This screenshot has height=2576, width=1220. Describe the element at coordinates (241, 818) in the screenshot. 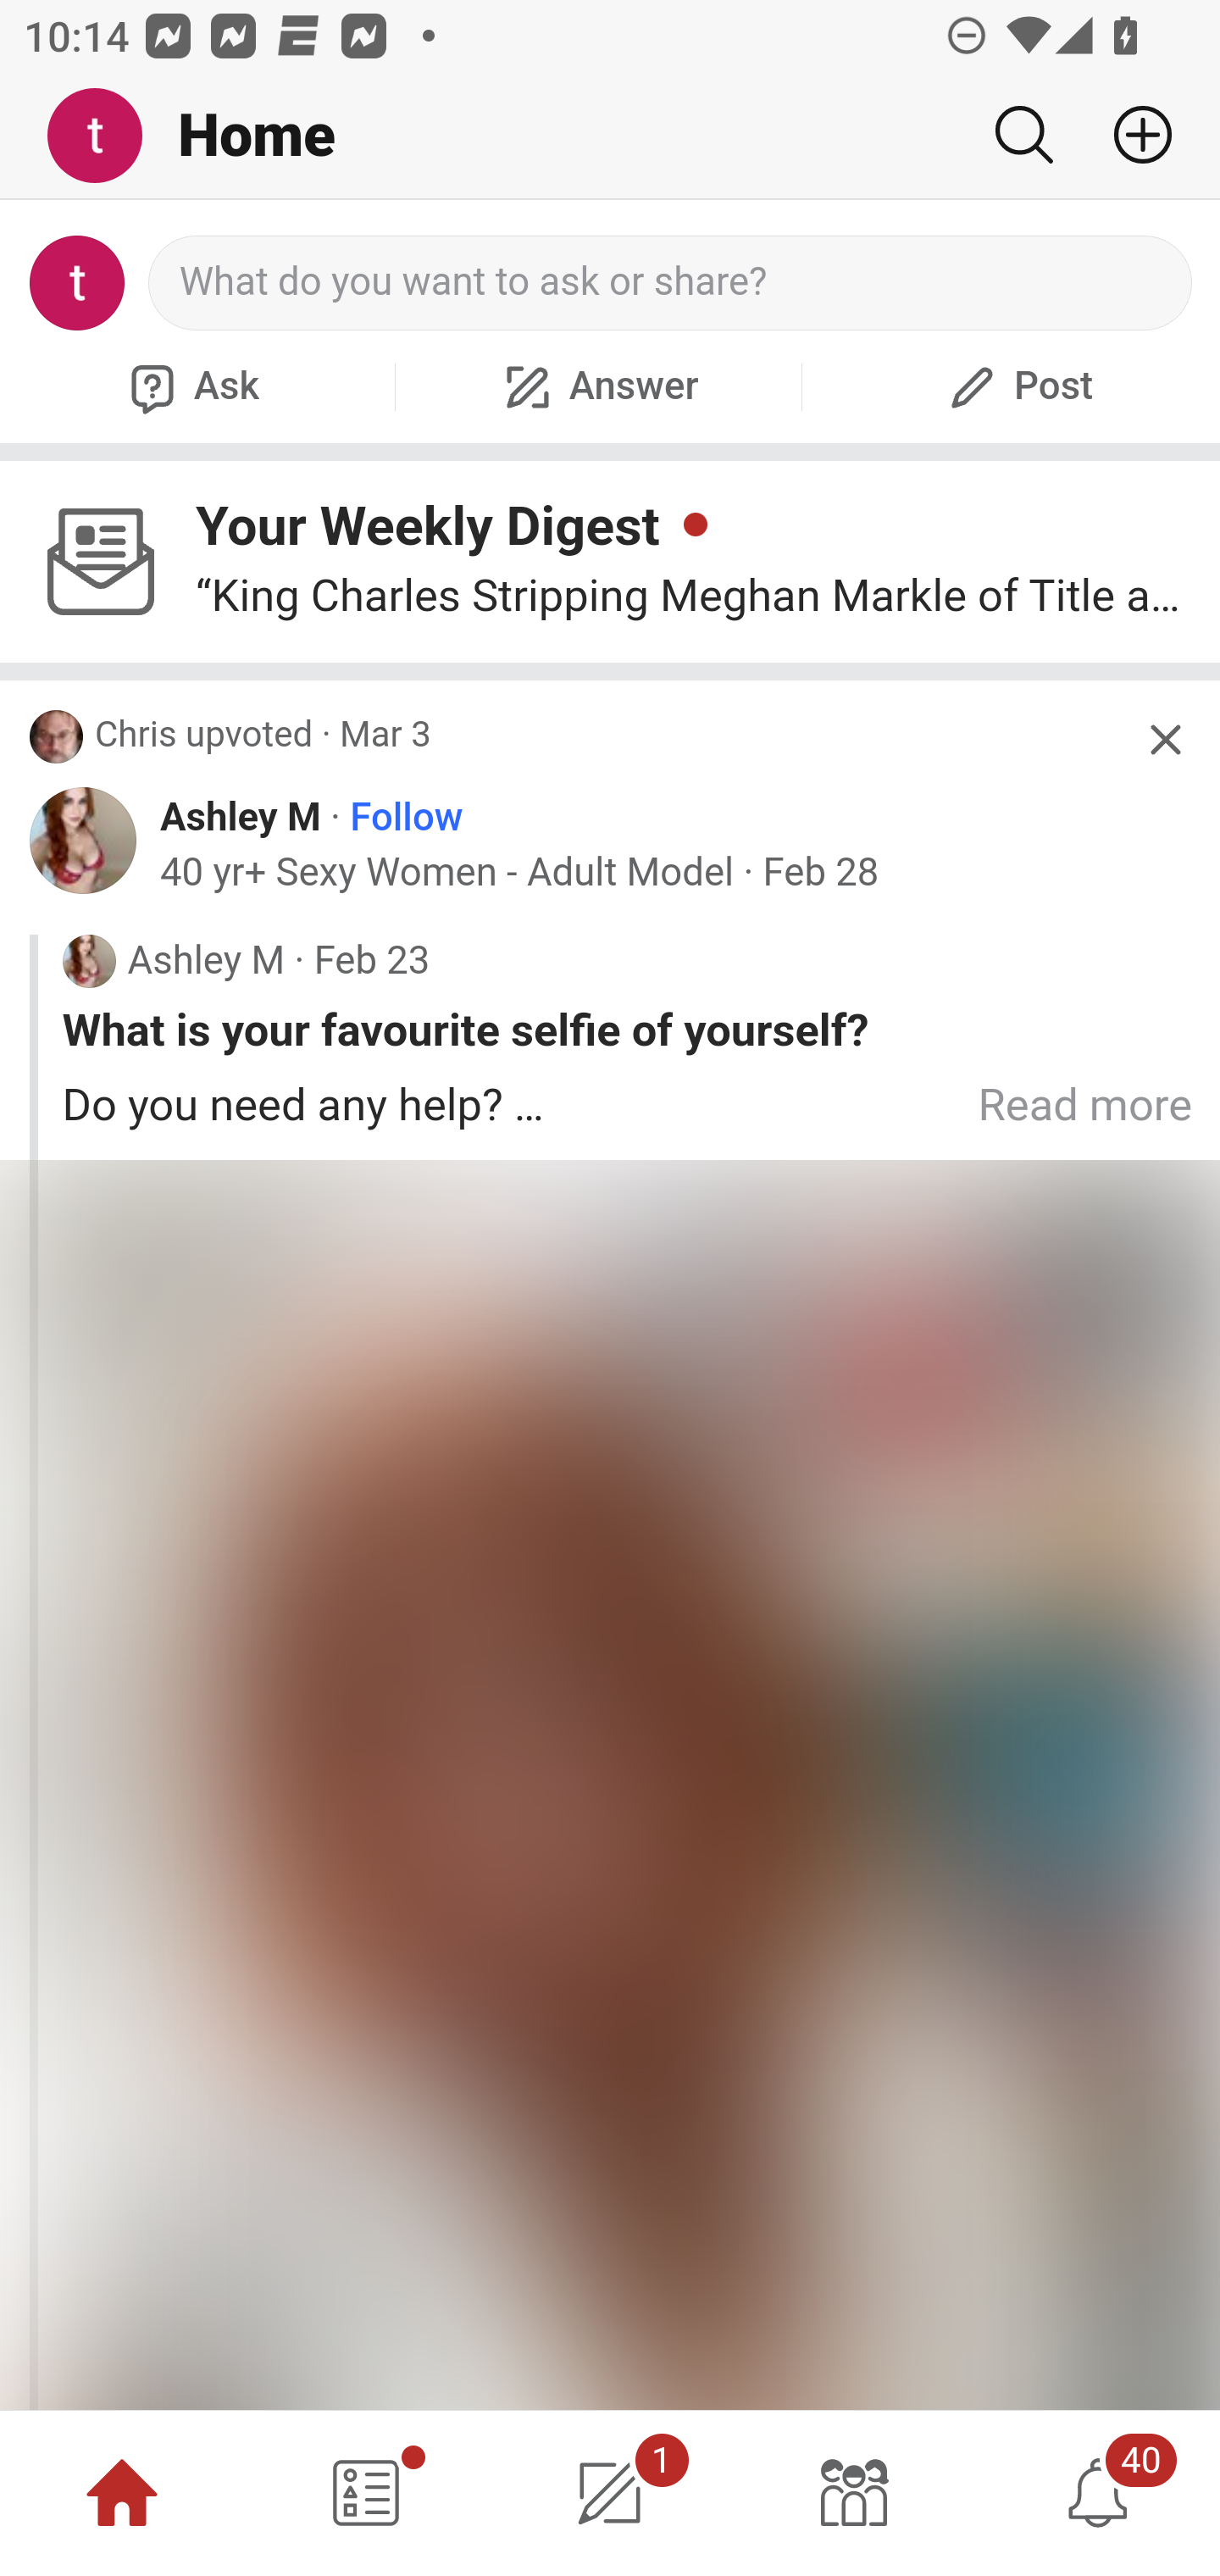

I see `Ashley M` at that location.